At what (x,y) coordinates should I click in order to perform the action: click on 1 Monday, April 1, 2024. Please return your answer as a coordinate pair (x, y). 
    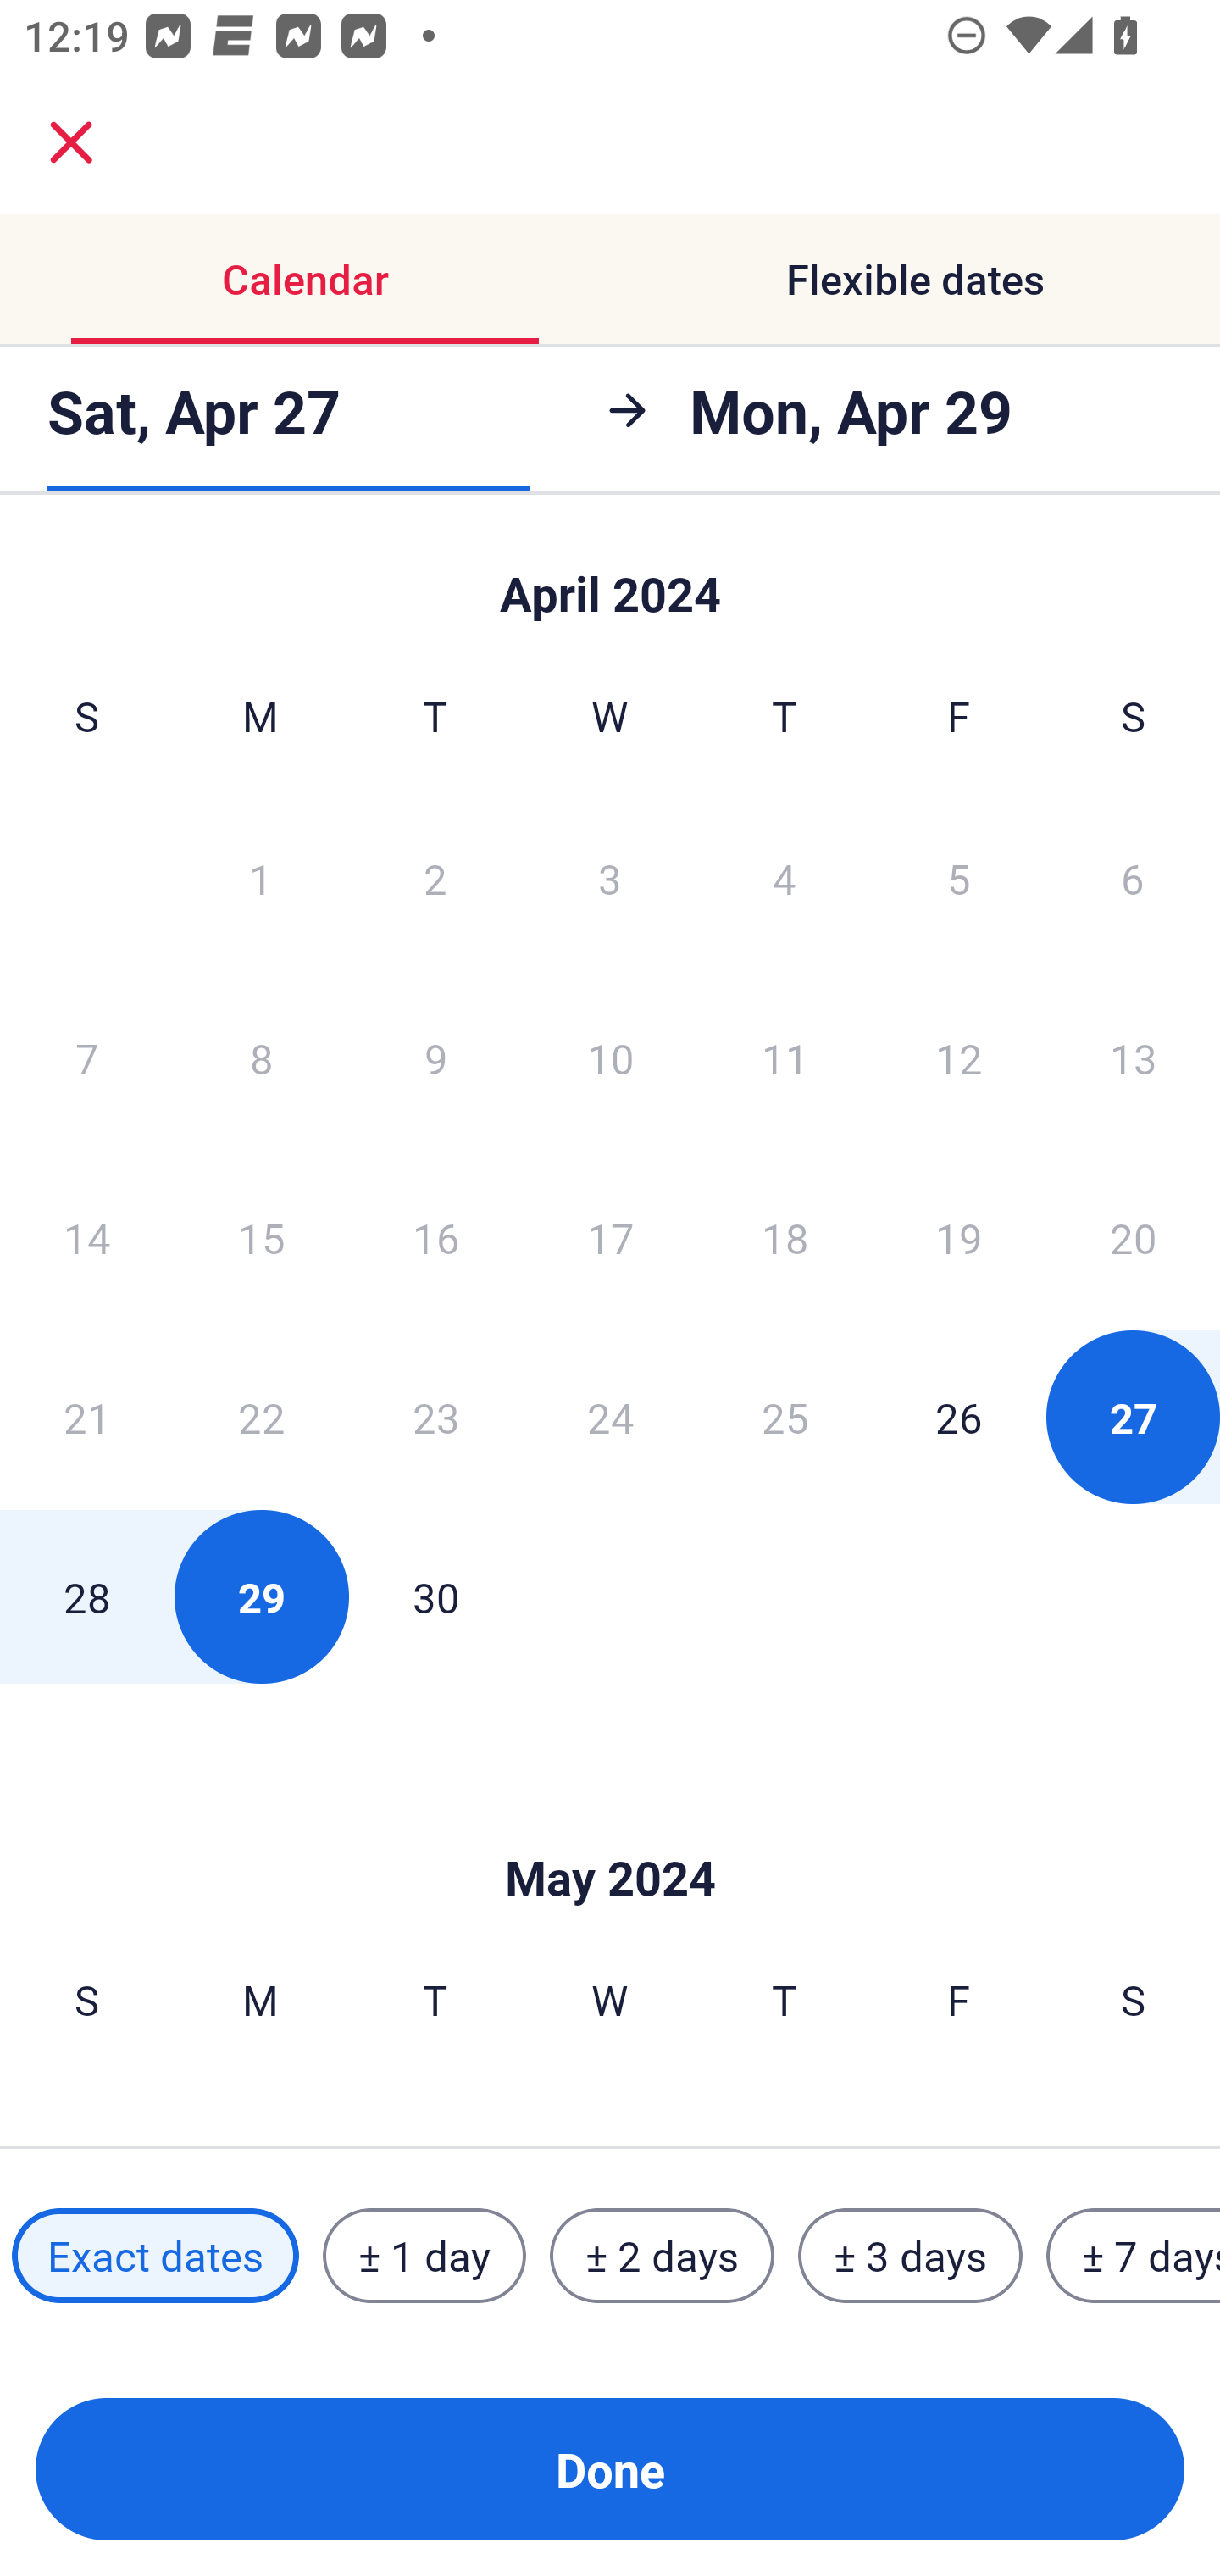
    Looking at the image, I should click on (260, 878).